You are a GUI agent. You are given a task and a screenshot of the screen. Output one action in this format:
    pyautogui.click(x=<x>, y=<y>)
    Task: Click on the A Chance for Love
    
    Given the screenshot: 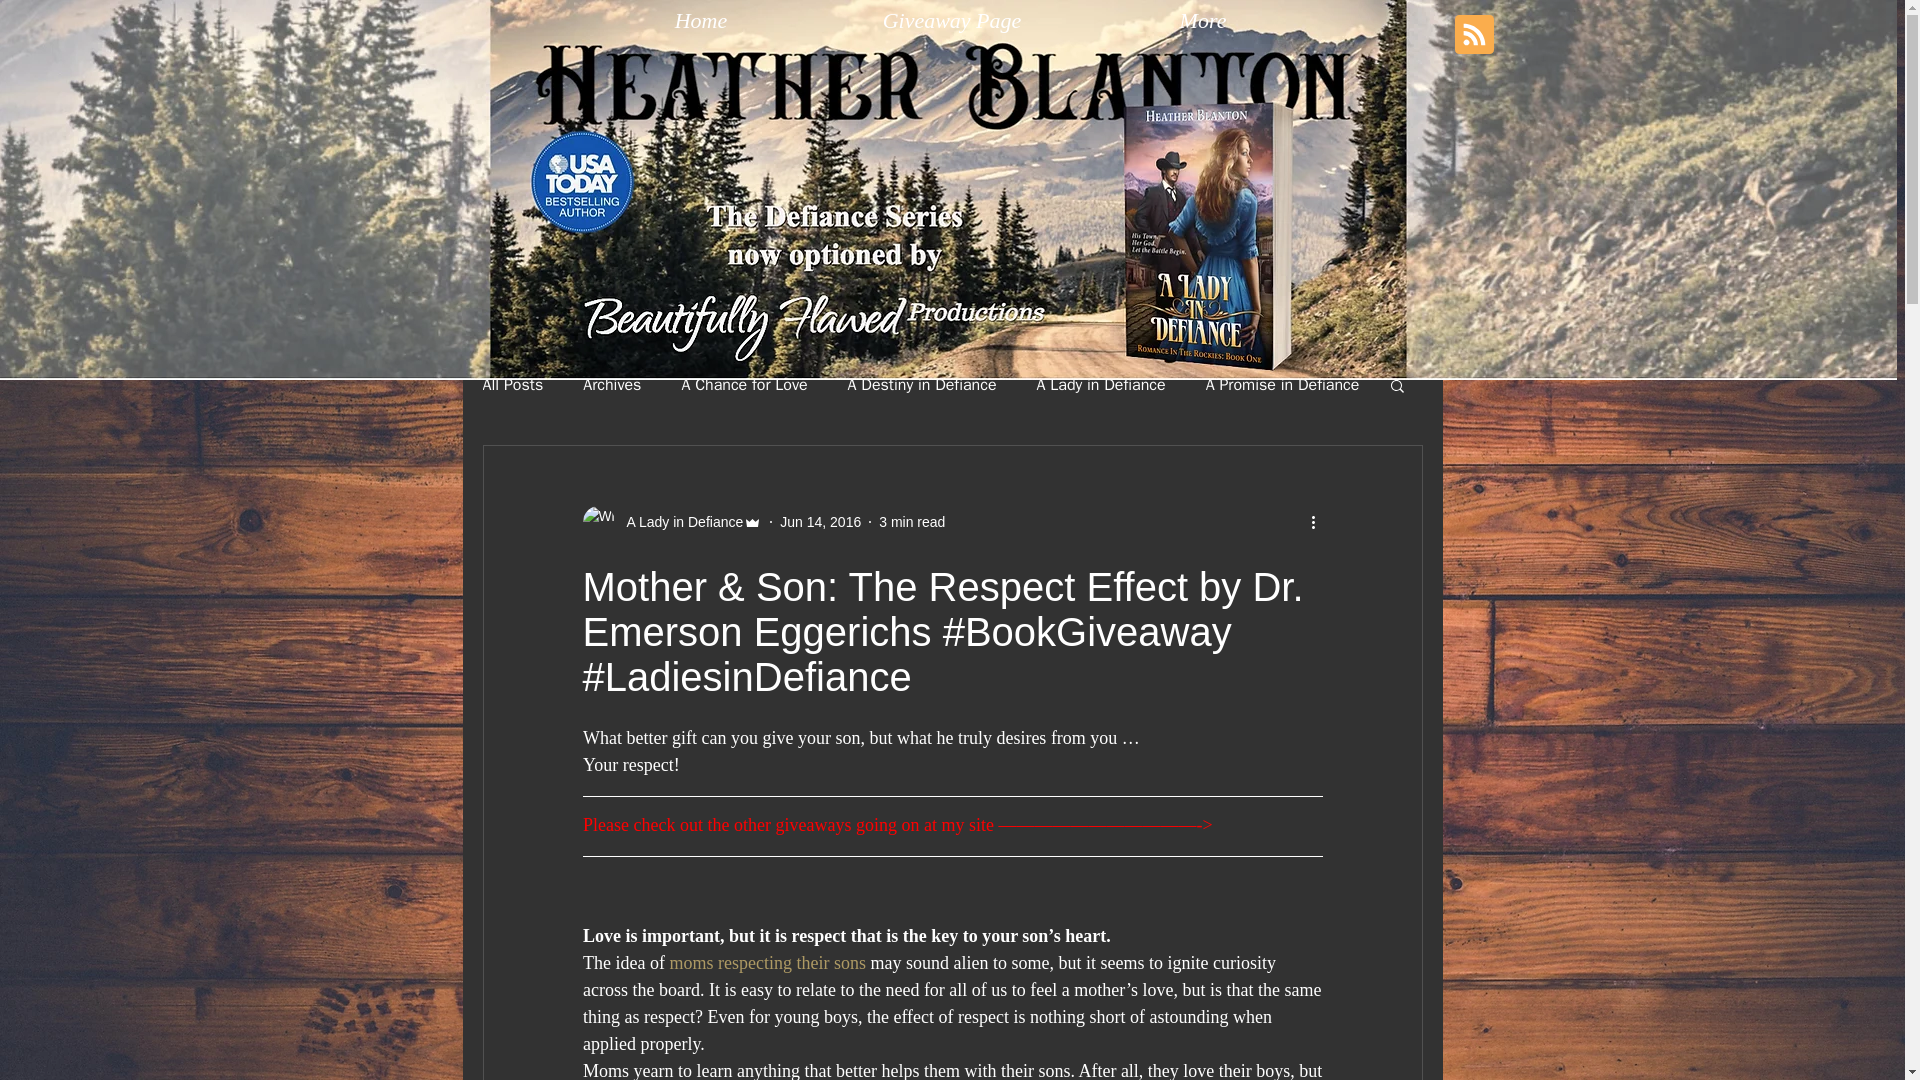 What is the action you would take?
    pyautogui.click(x=744, y=384)
    